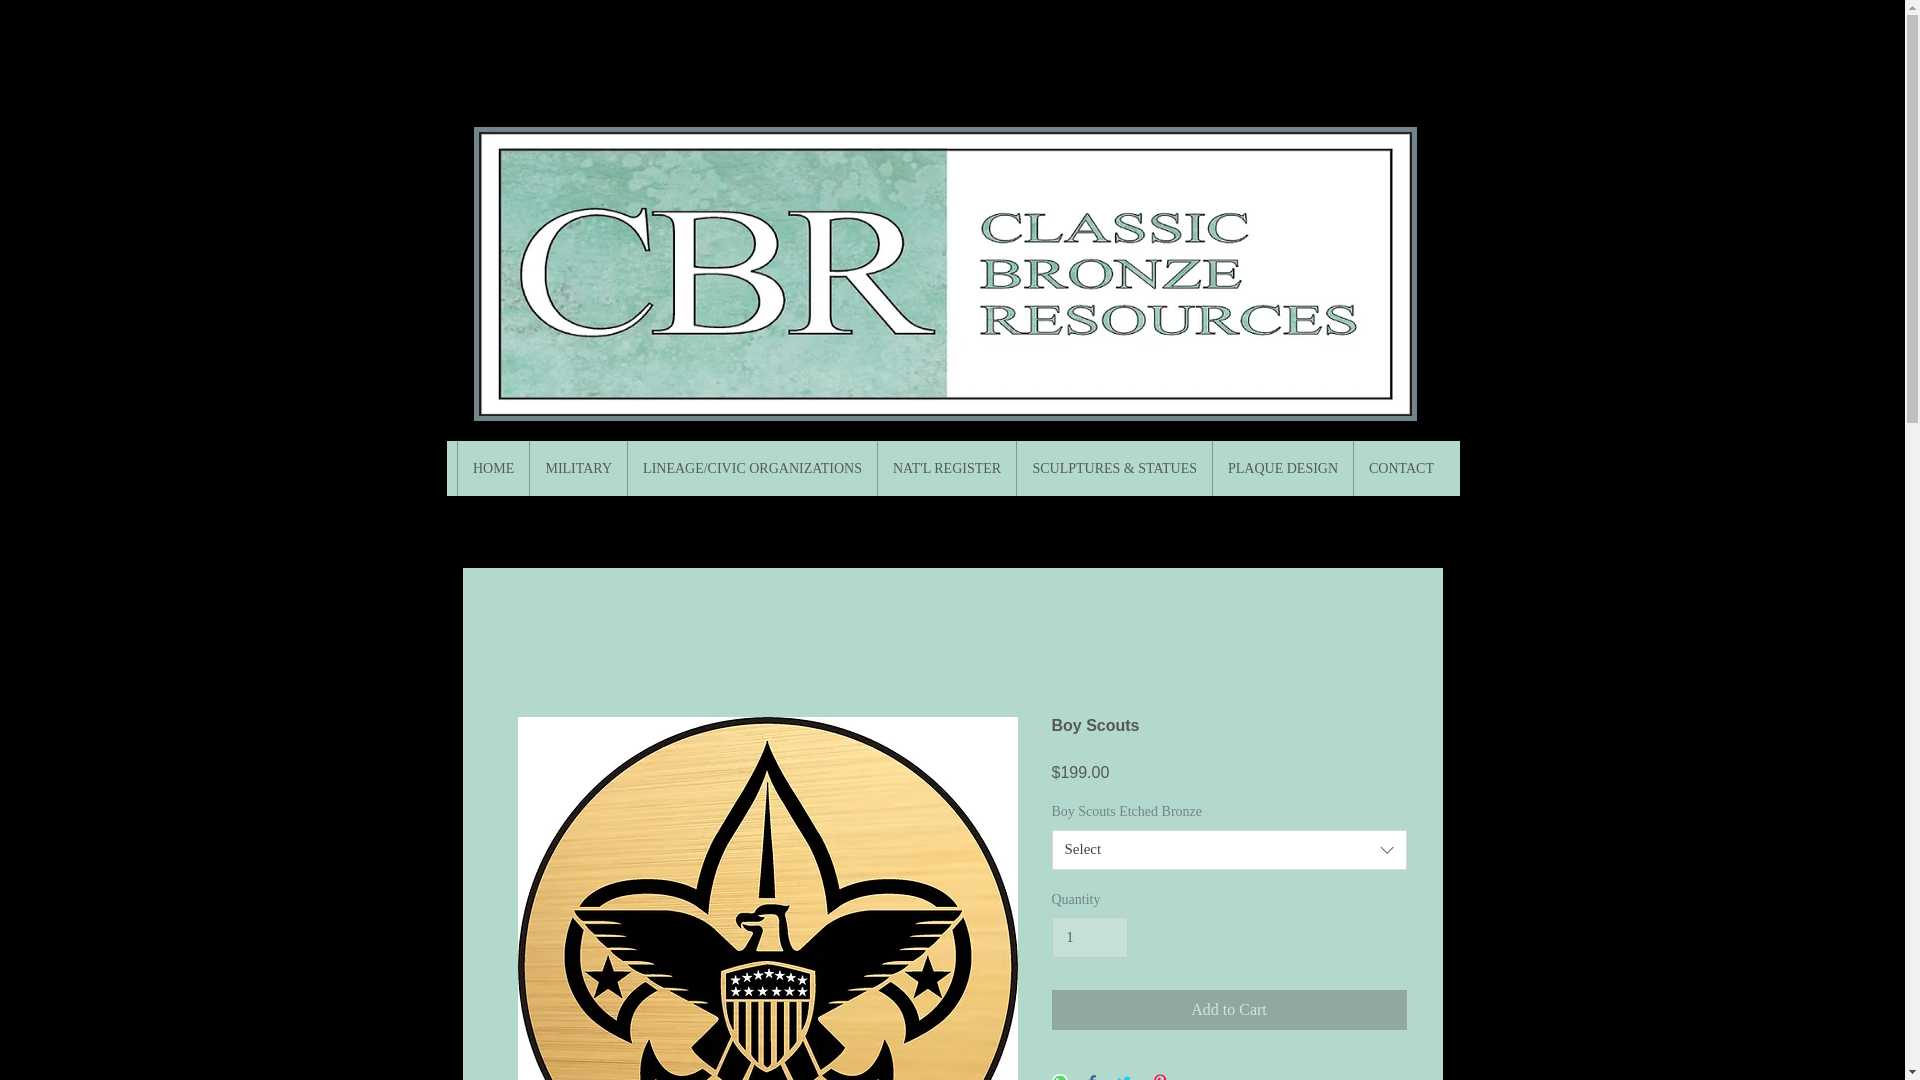 The width and height of the screenshot is (1920, 1080). I want to click on PLAQUE DESIGN, so click(1282, 468).